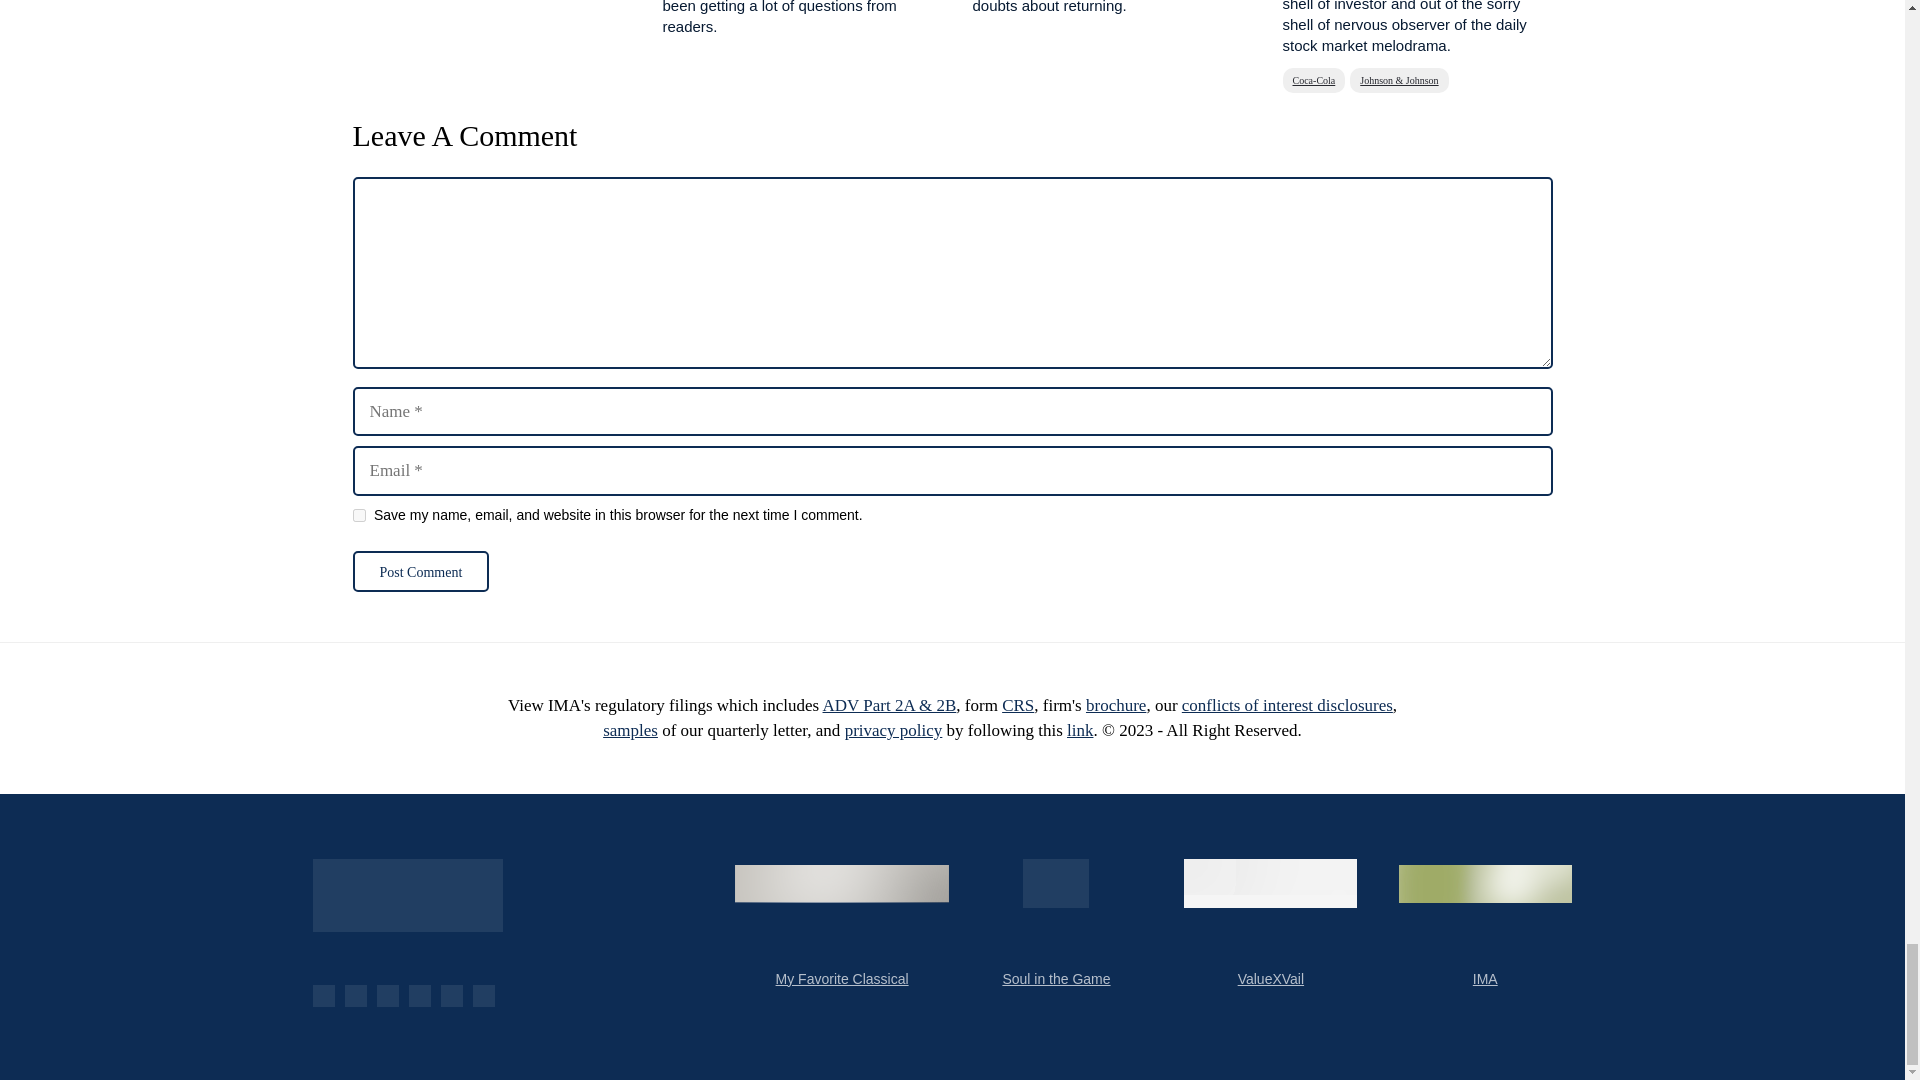  What do you see at coordinates (406, 895) in the screenshot?
I see `The Intellectual Investor by Vitaliy Katsenelson` at bounding box center [406, 895].